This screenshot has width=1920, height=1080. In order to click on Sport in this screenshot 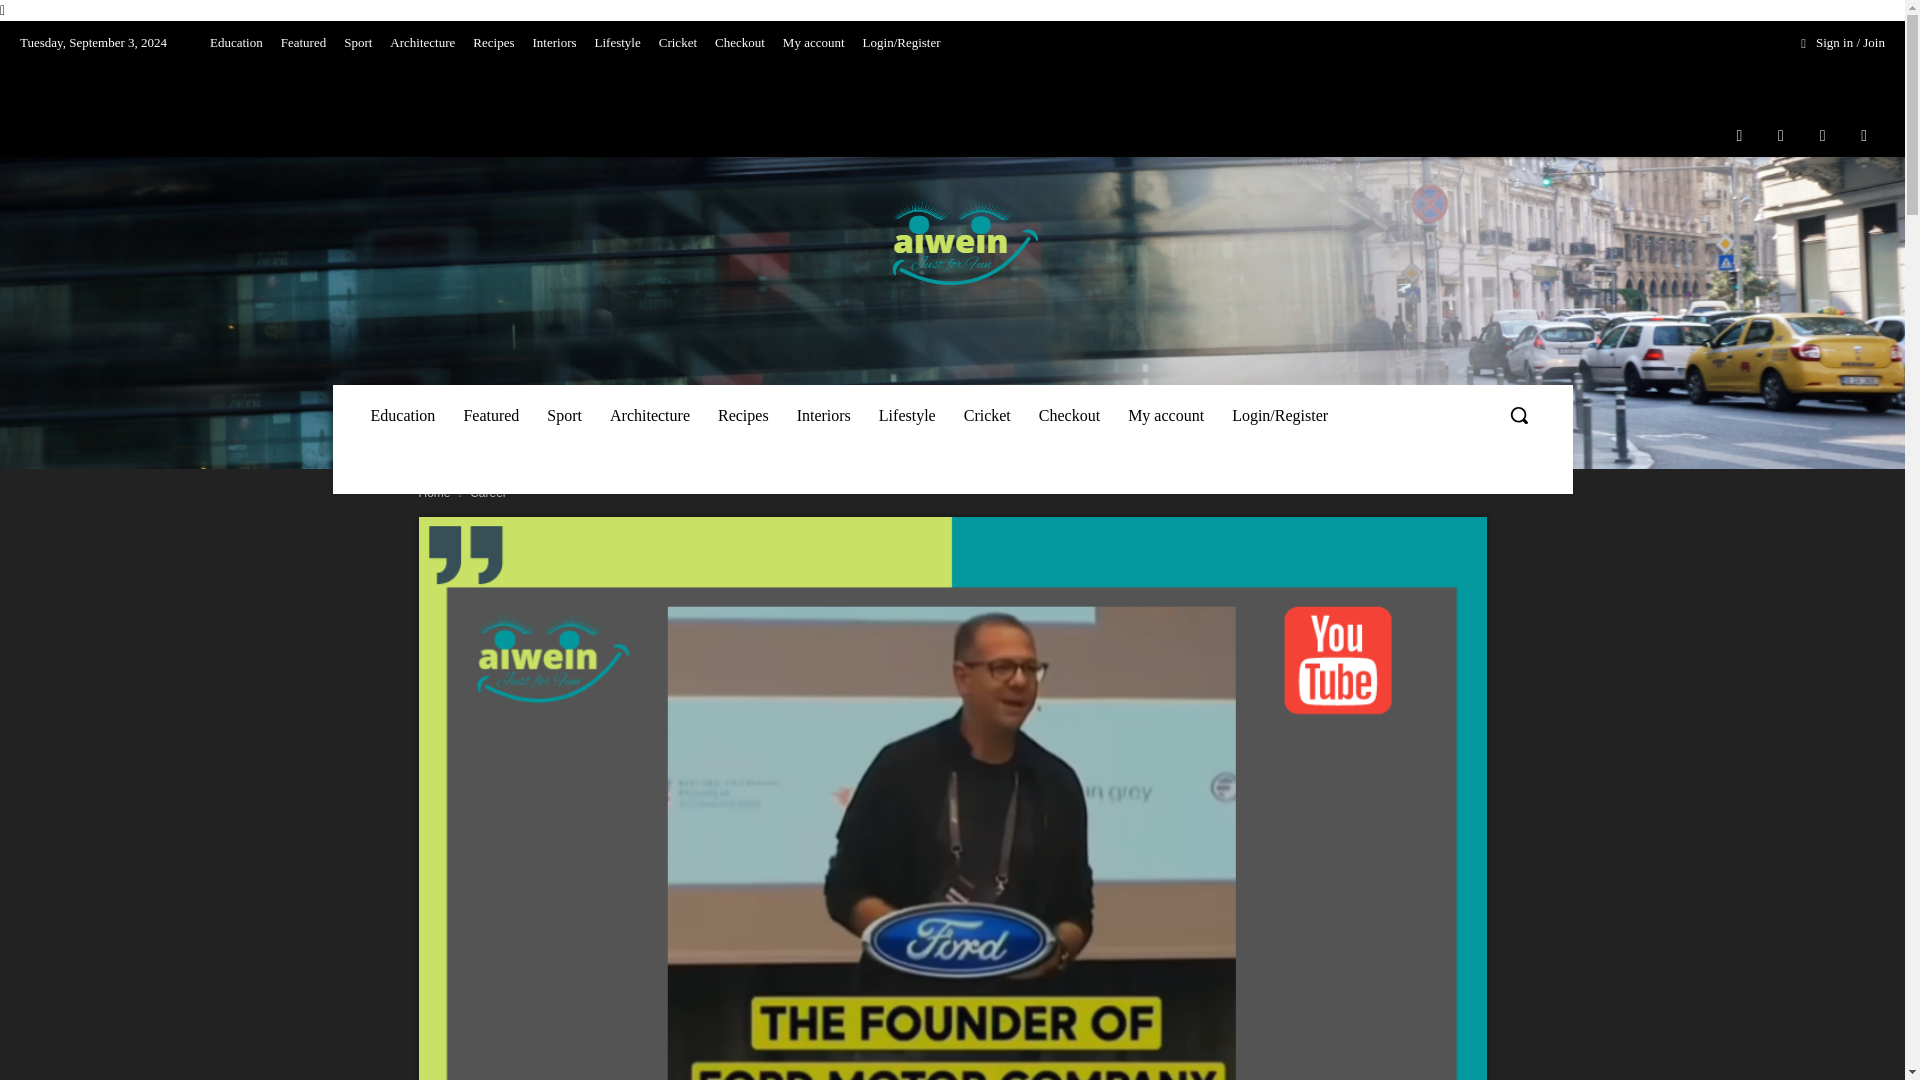, I will do `click(357, 42)`.